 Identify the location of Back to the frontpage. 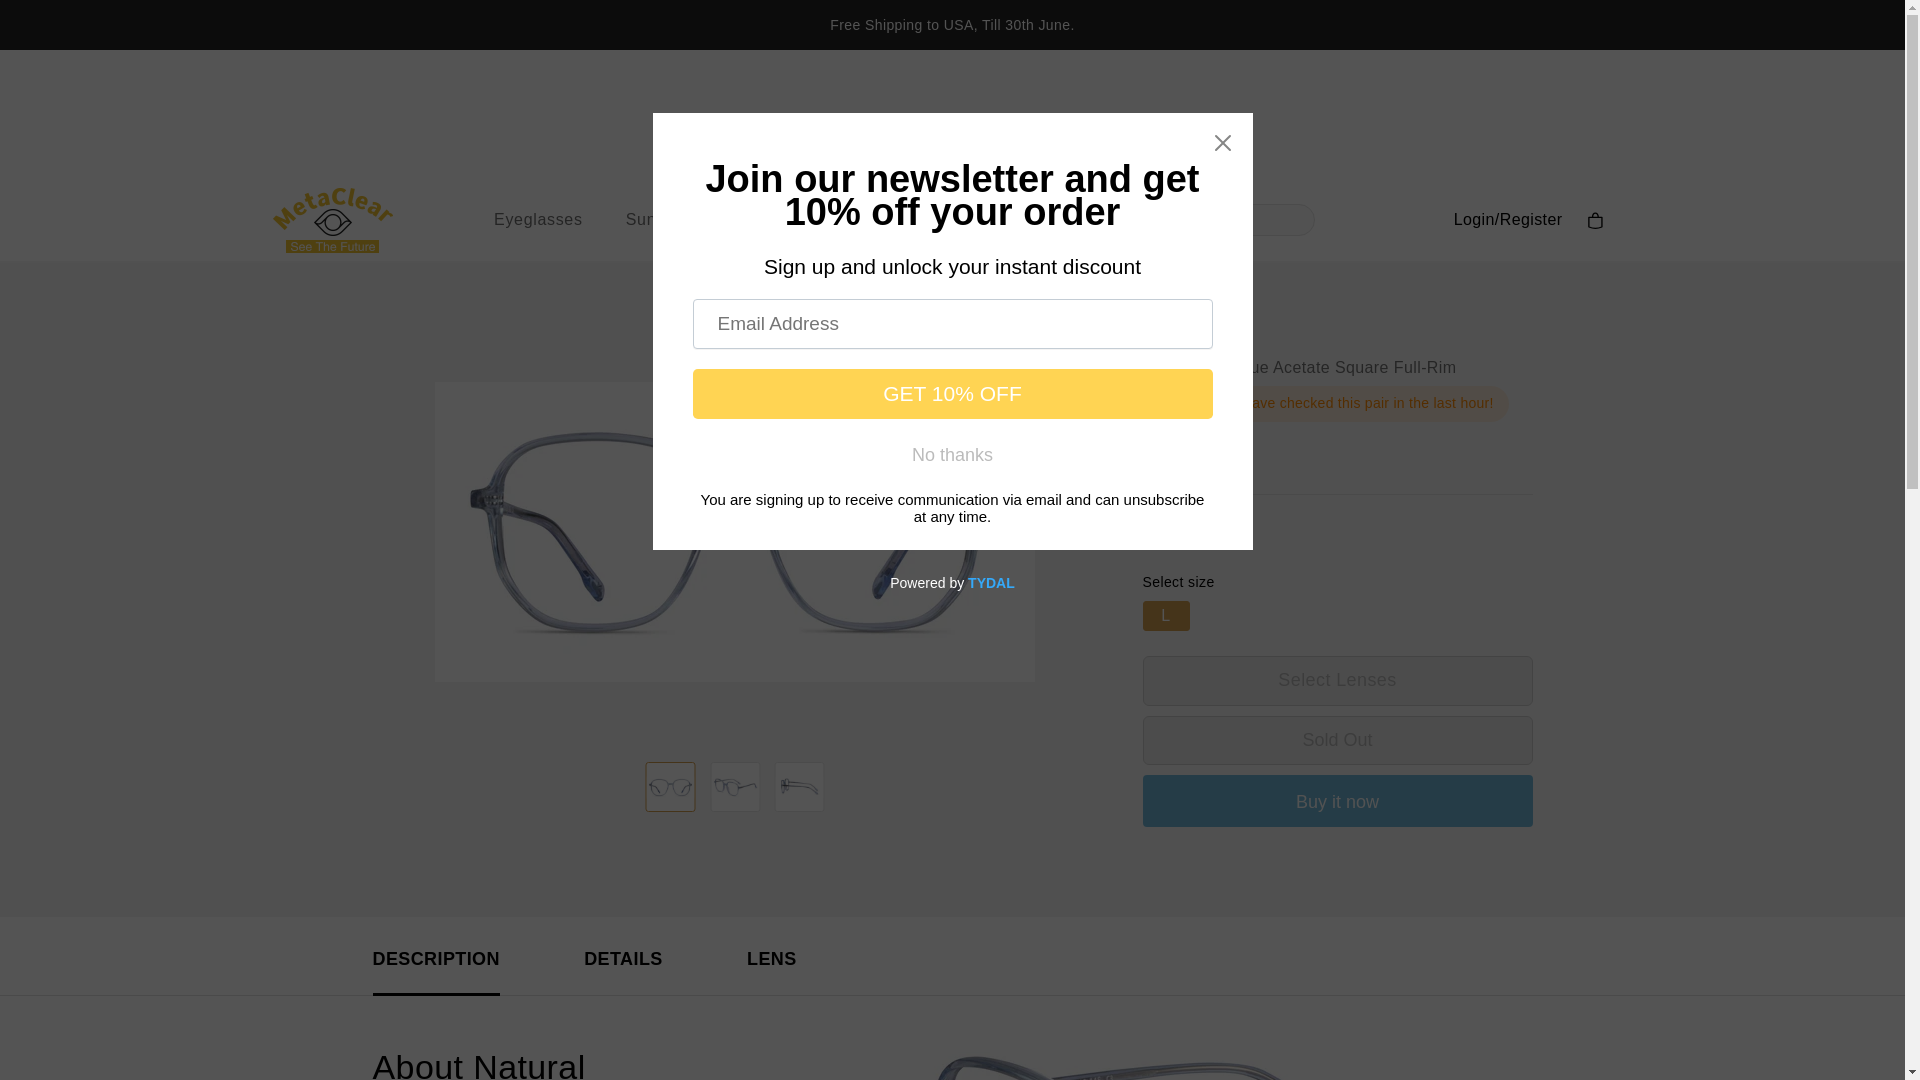
(391, 236).